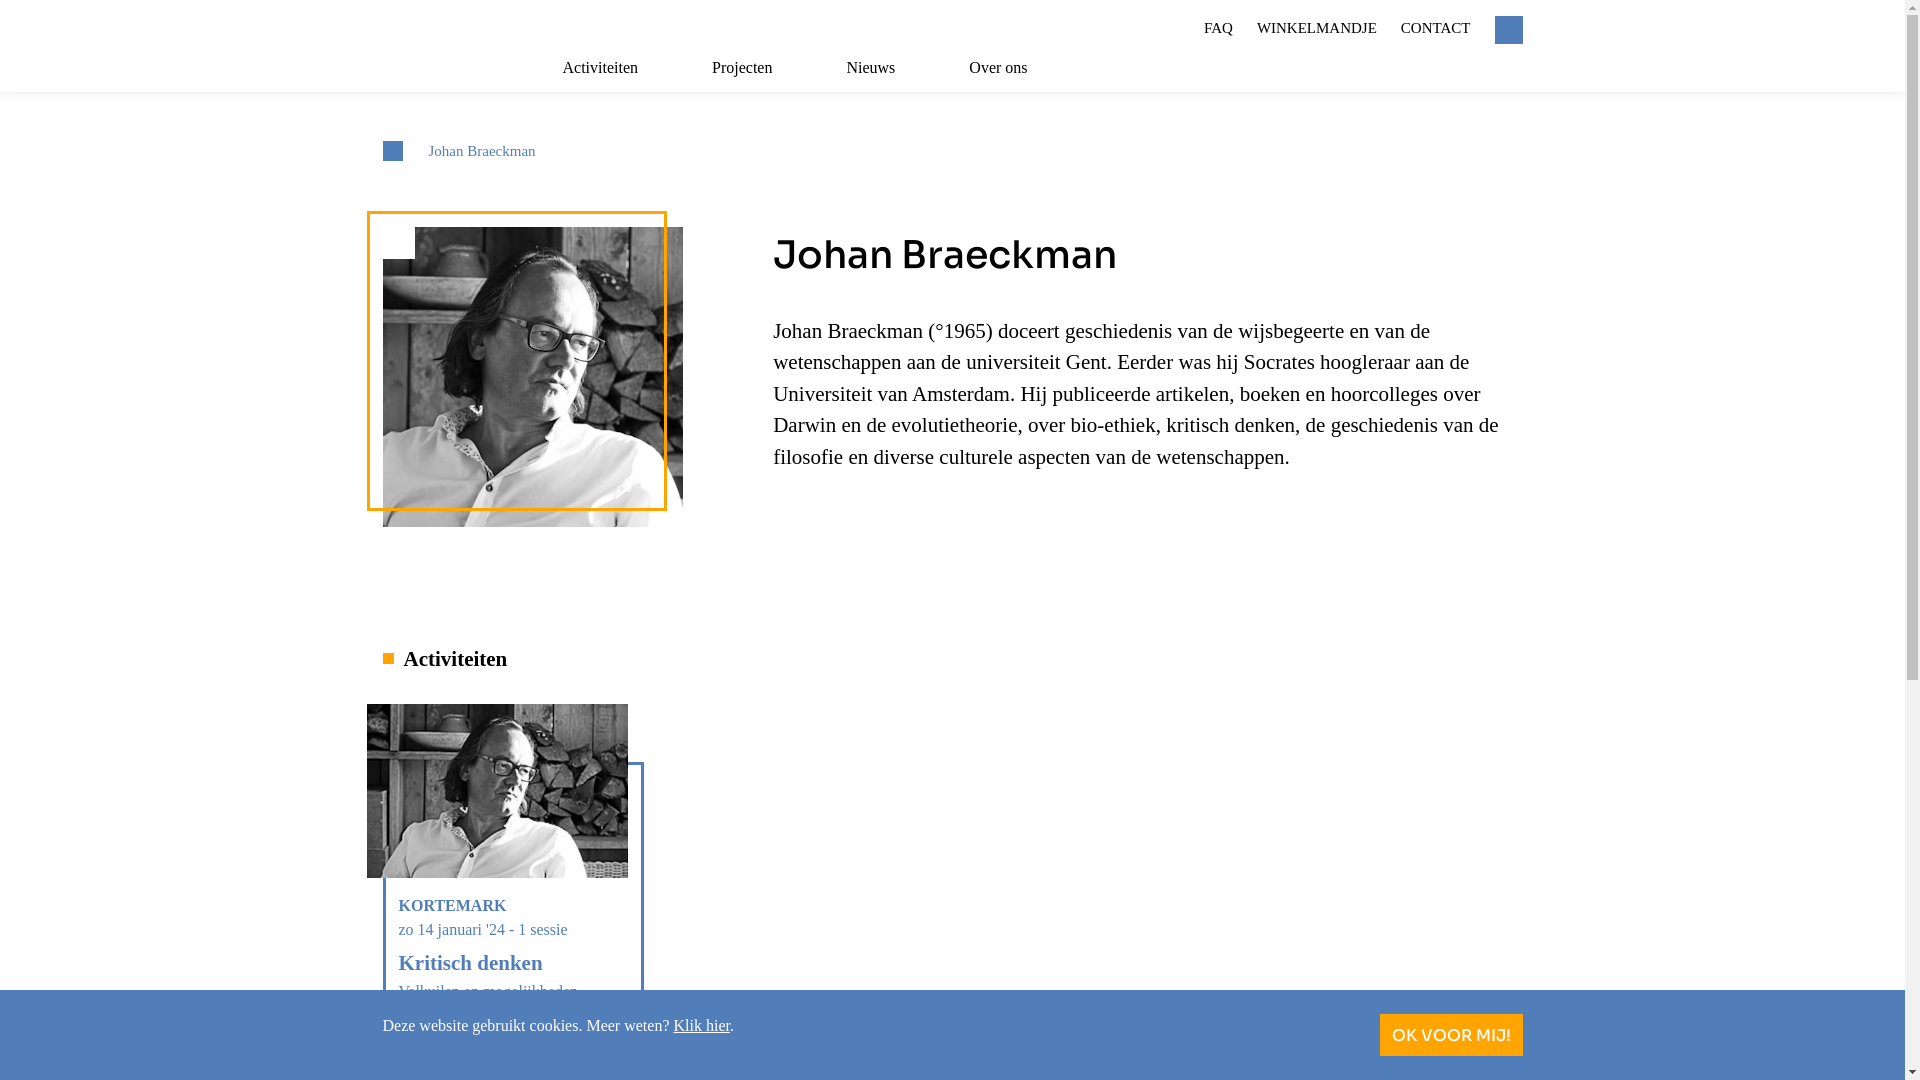 This screenshot has height=1080, width=1920. I want to click on Klik hier, so click(702, 1026).